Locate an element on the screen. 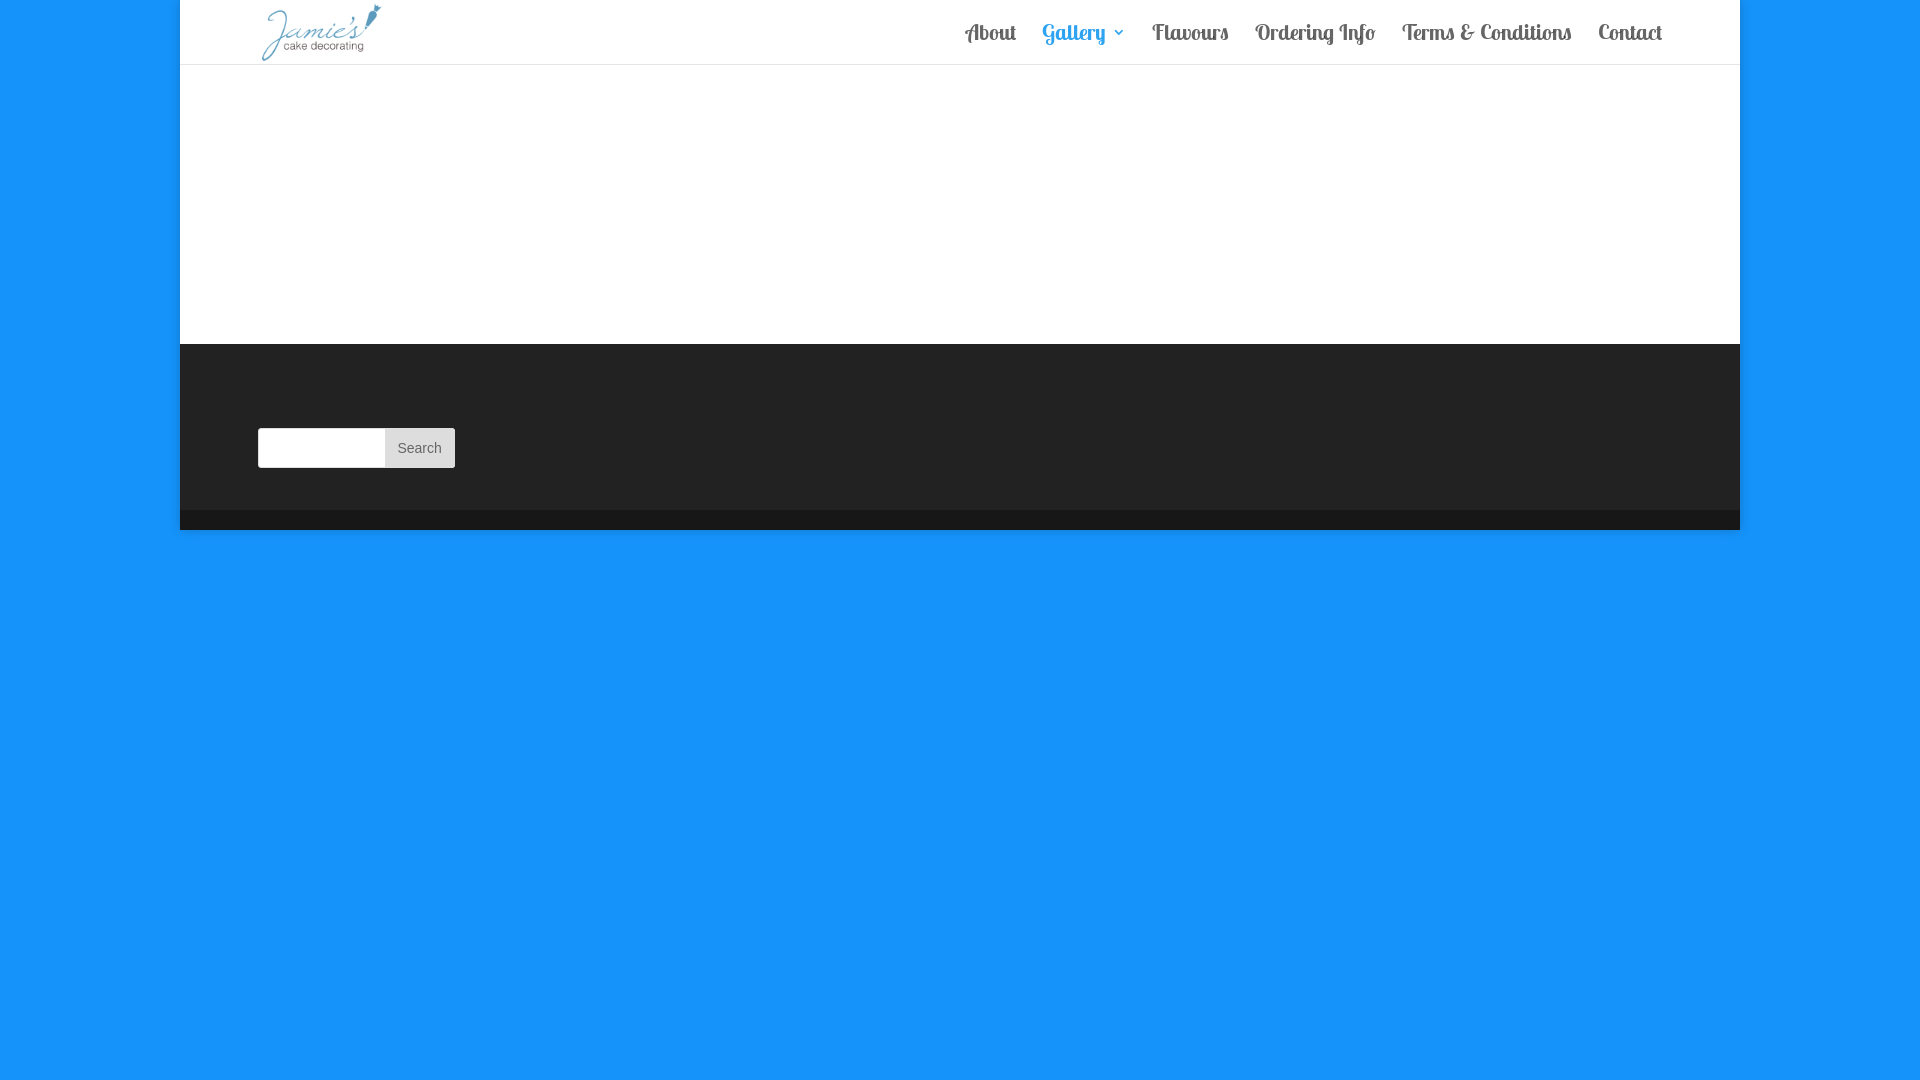  Flavours is located at coordinates (1190, 44).